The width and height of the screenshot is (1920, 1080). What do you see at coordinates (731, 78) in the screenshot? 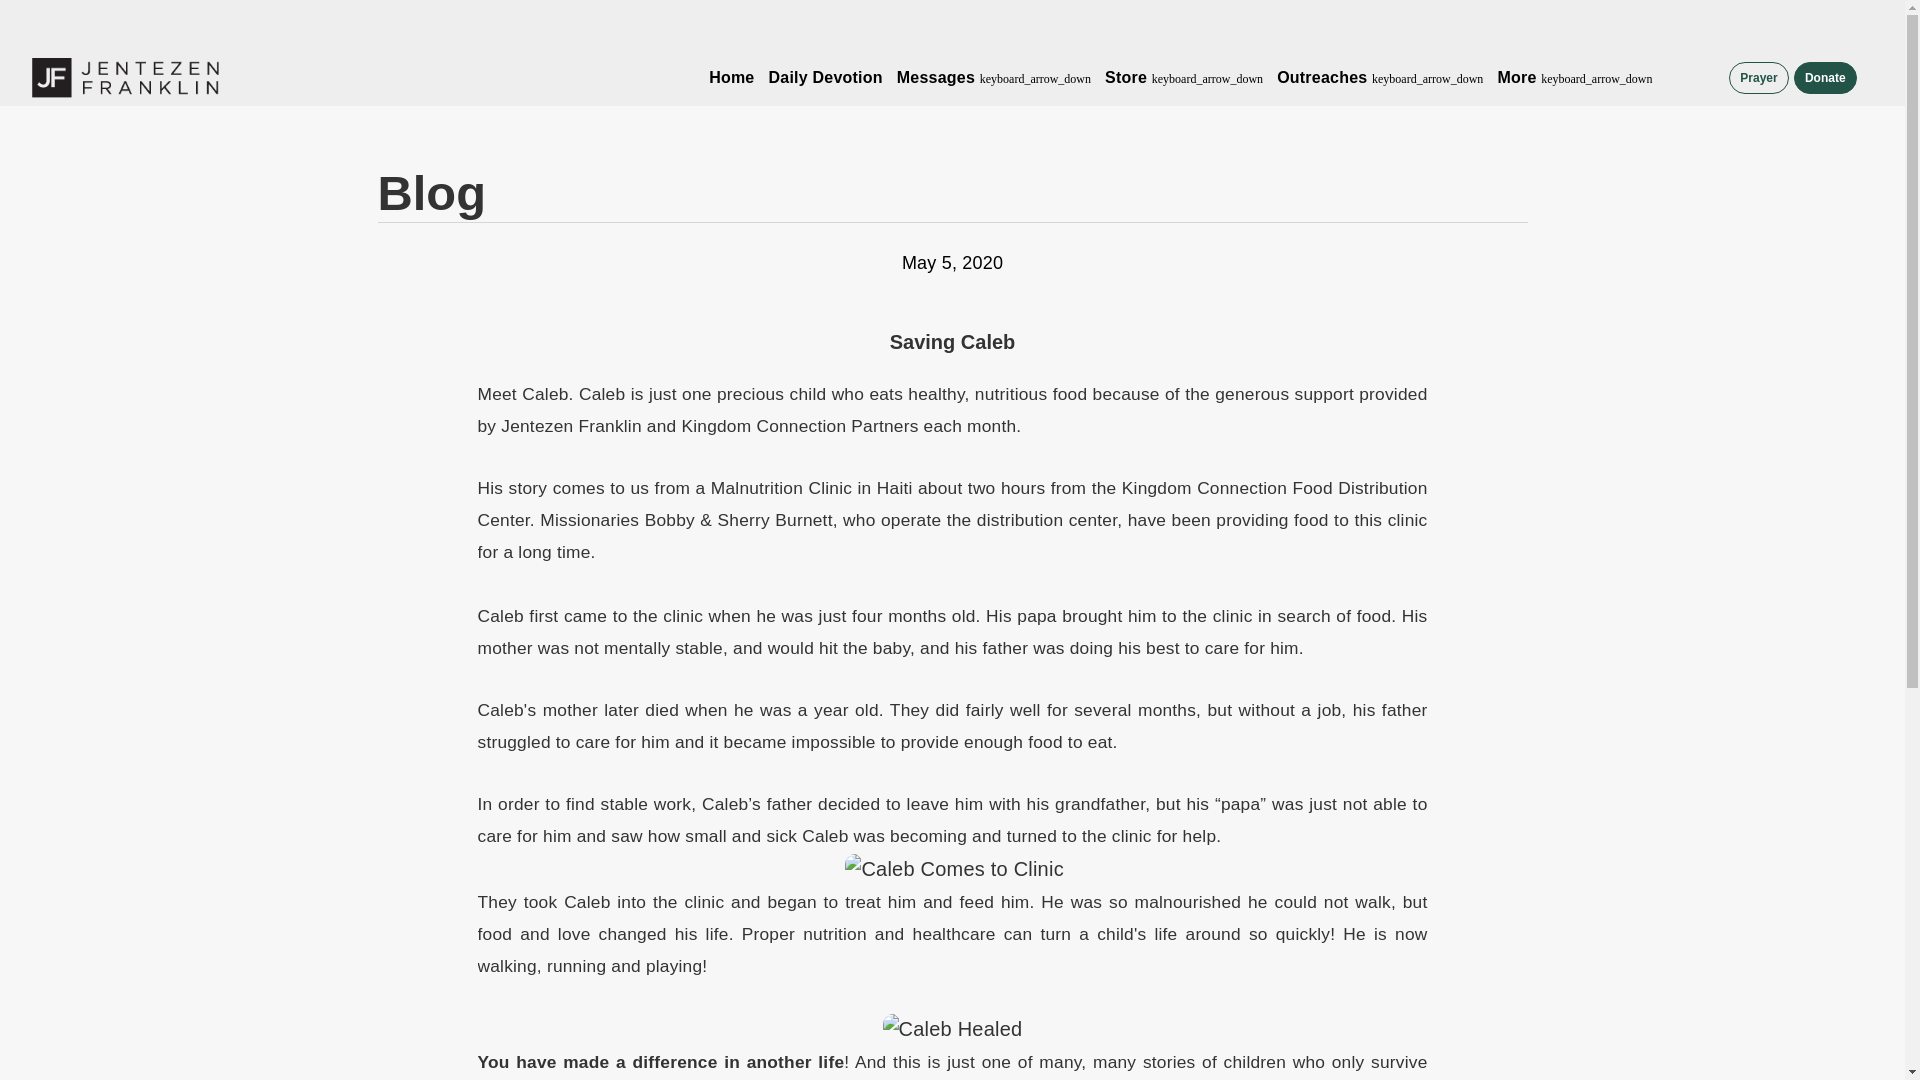
I see `Home` at bounding box center [731, 78].